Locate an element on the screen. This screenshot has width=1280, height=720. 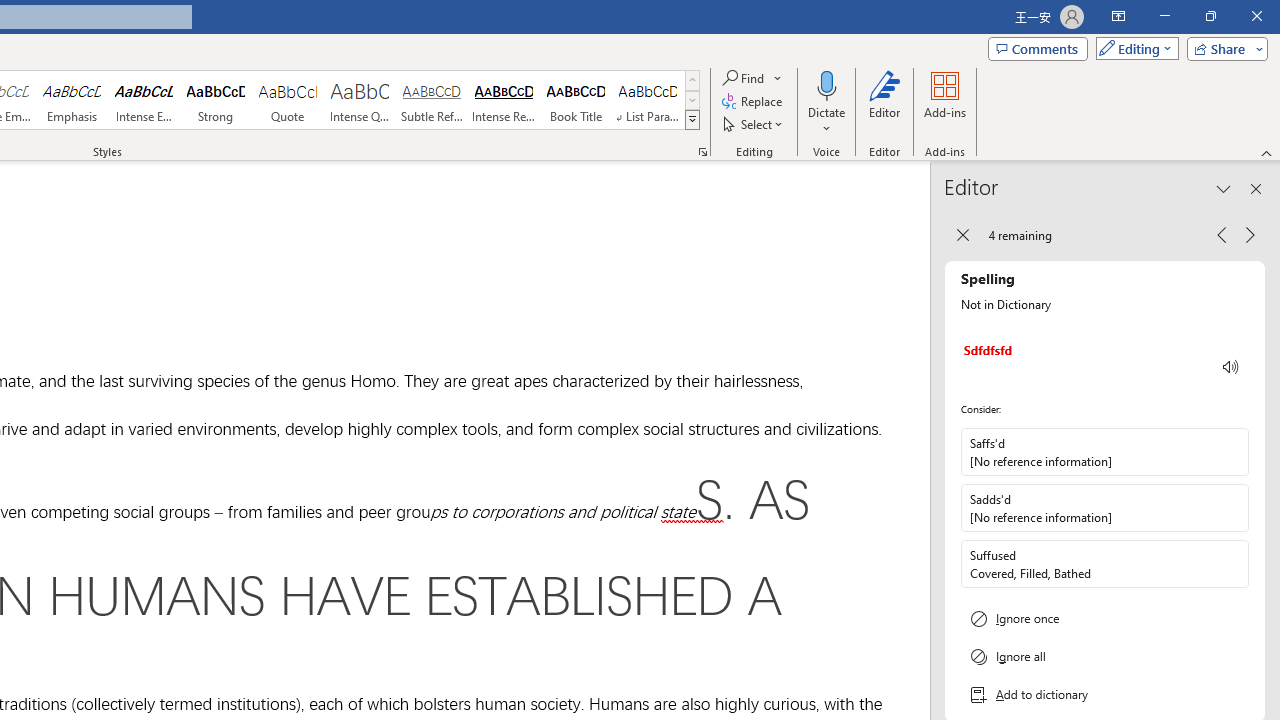
Comments is located at coordinates (1038, 48).